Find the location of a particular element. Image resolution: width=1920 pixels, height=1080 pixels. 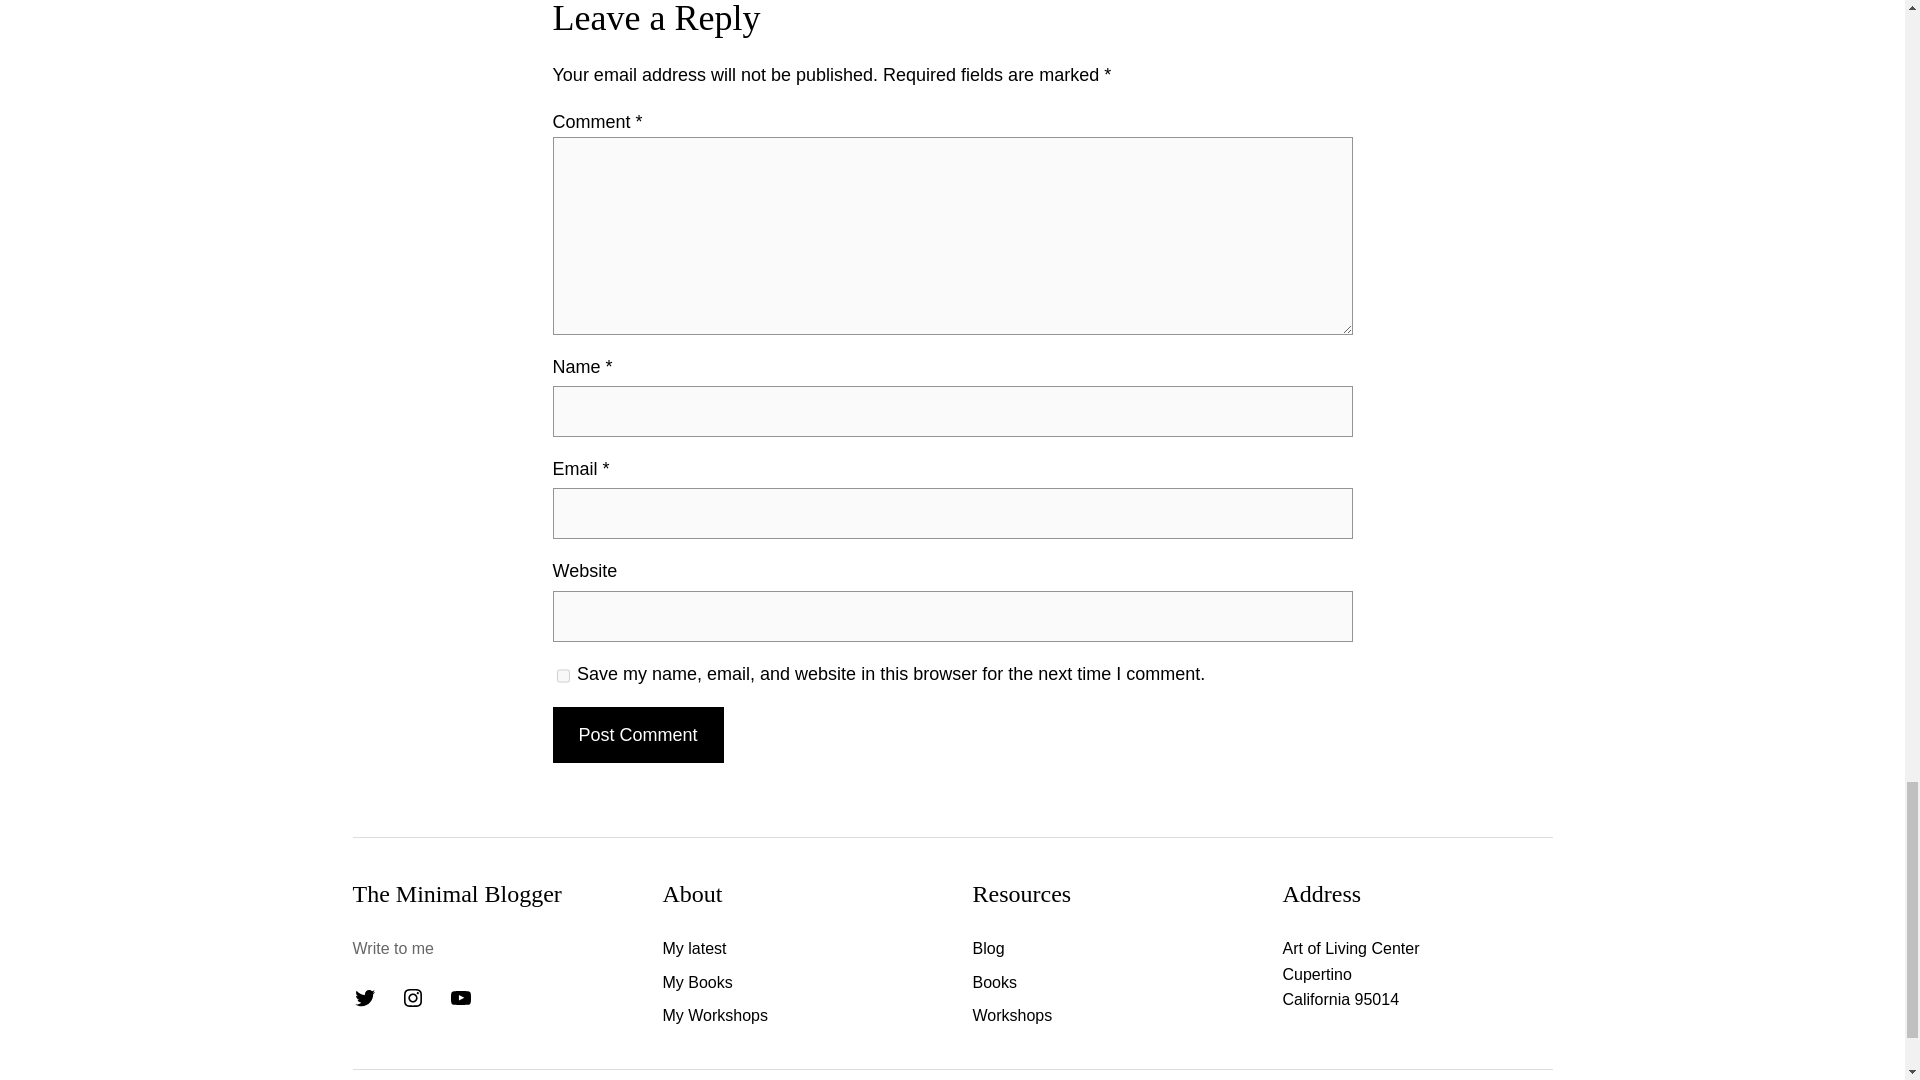

Blog is located at coordinates (988, 949).